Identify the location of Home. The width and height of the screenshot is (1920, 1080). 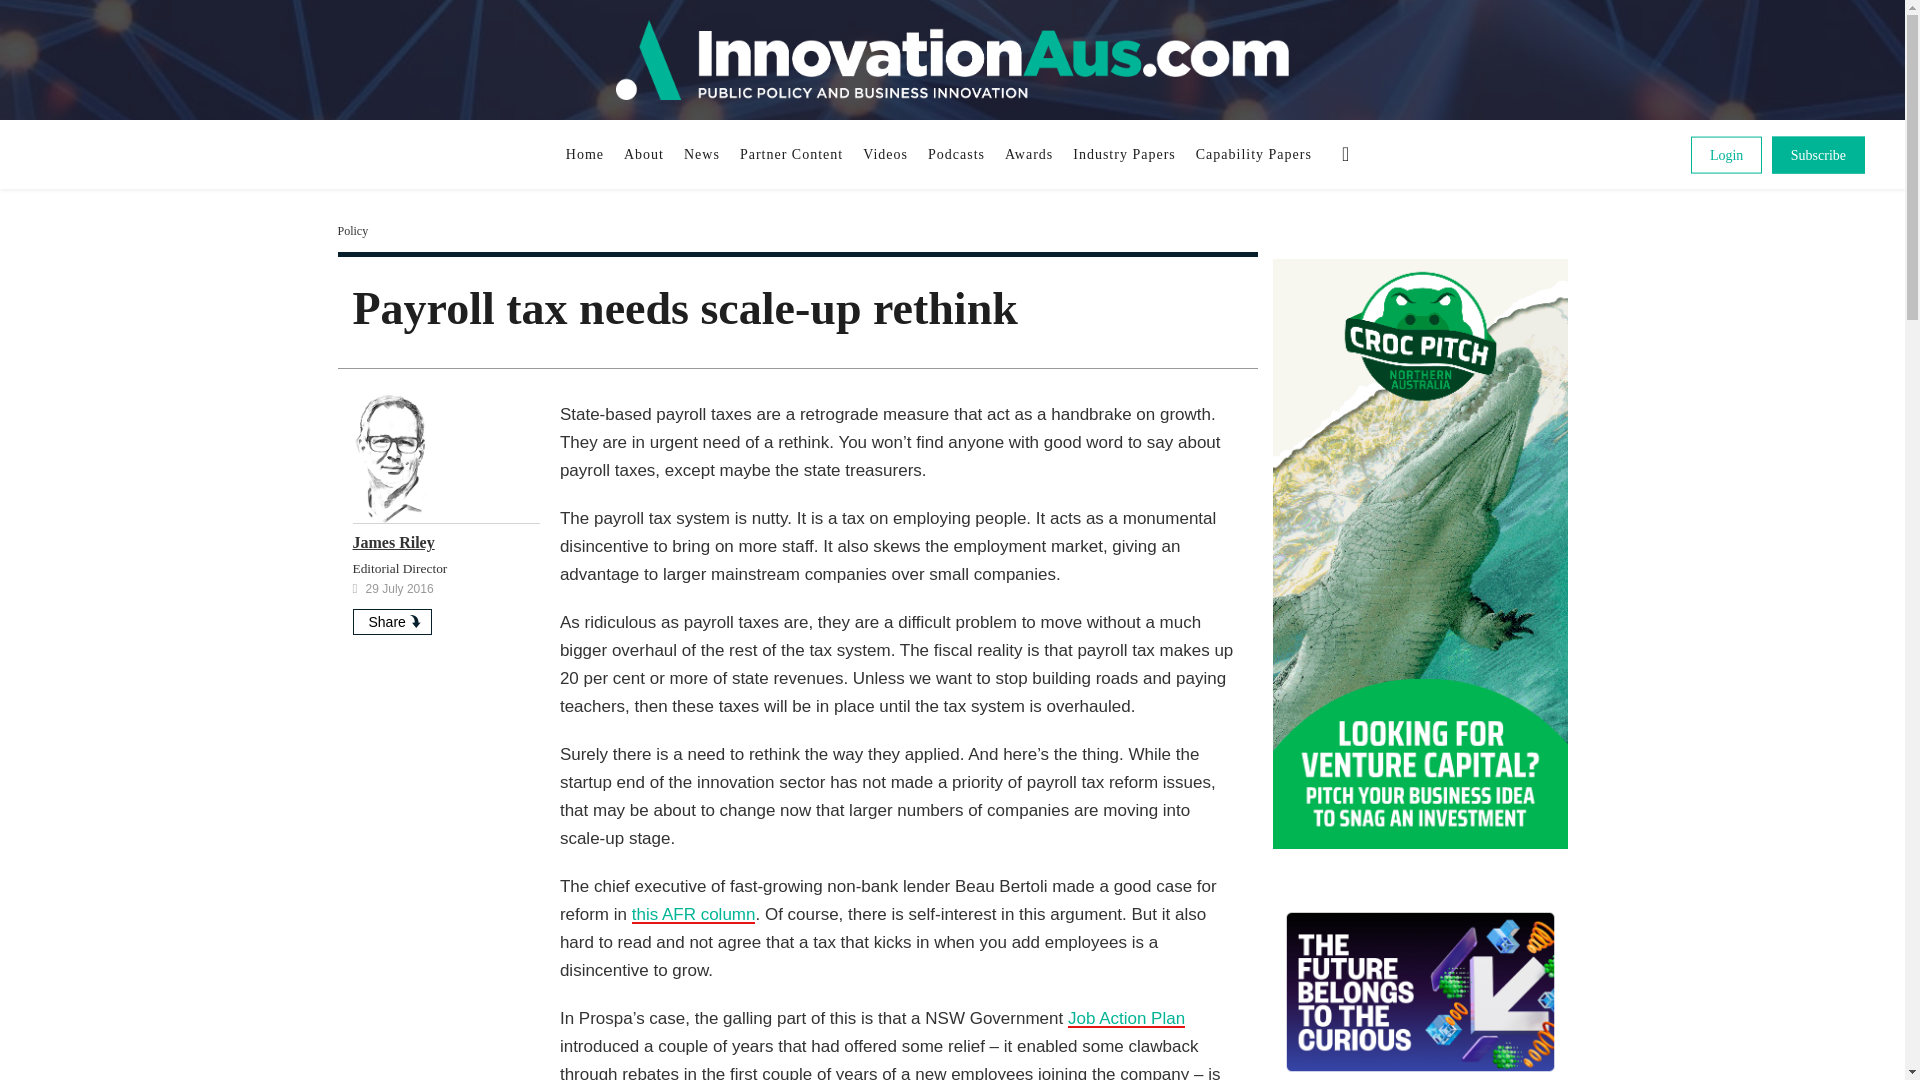
(585, 154).